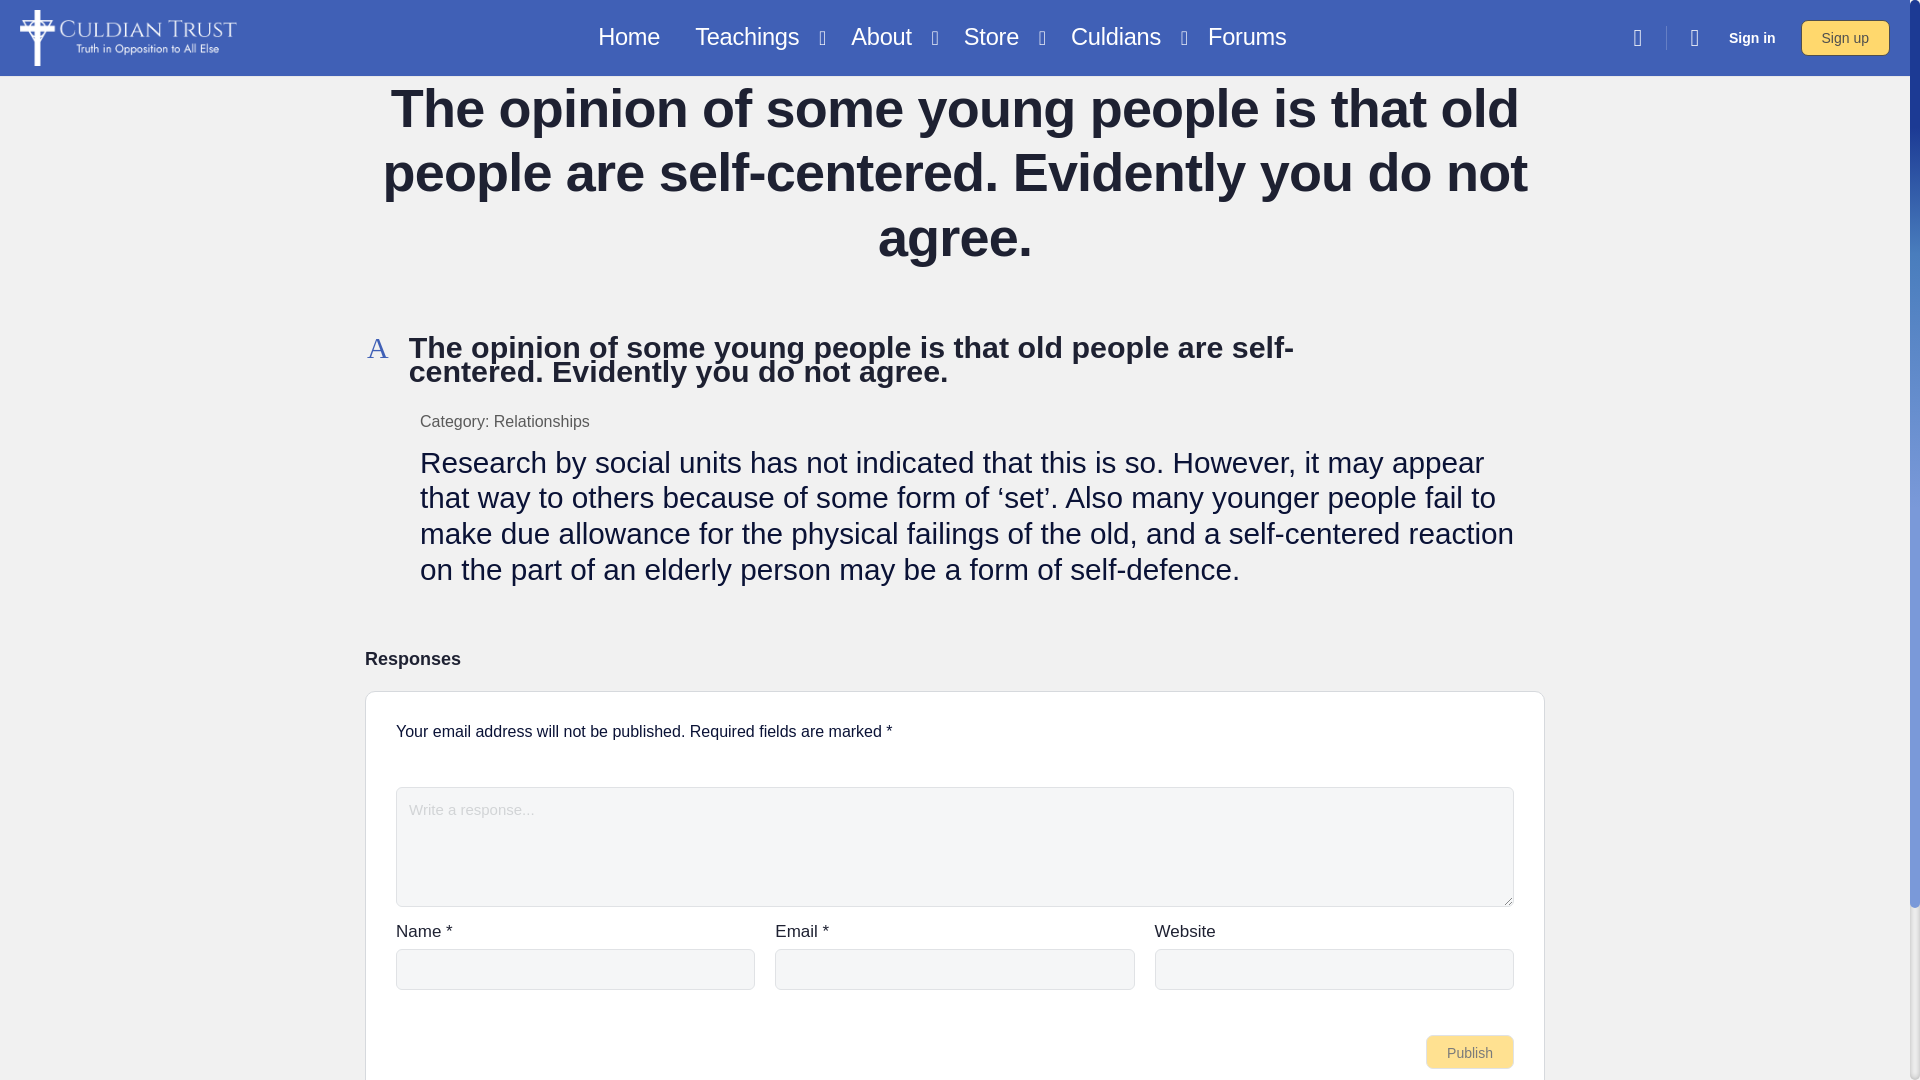  I want to click on Publish, so click(1470, 1052).